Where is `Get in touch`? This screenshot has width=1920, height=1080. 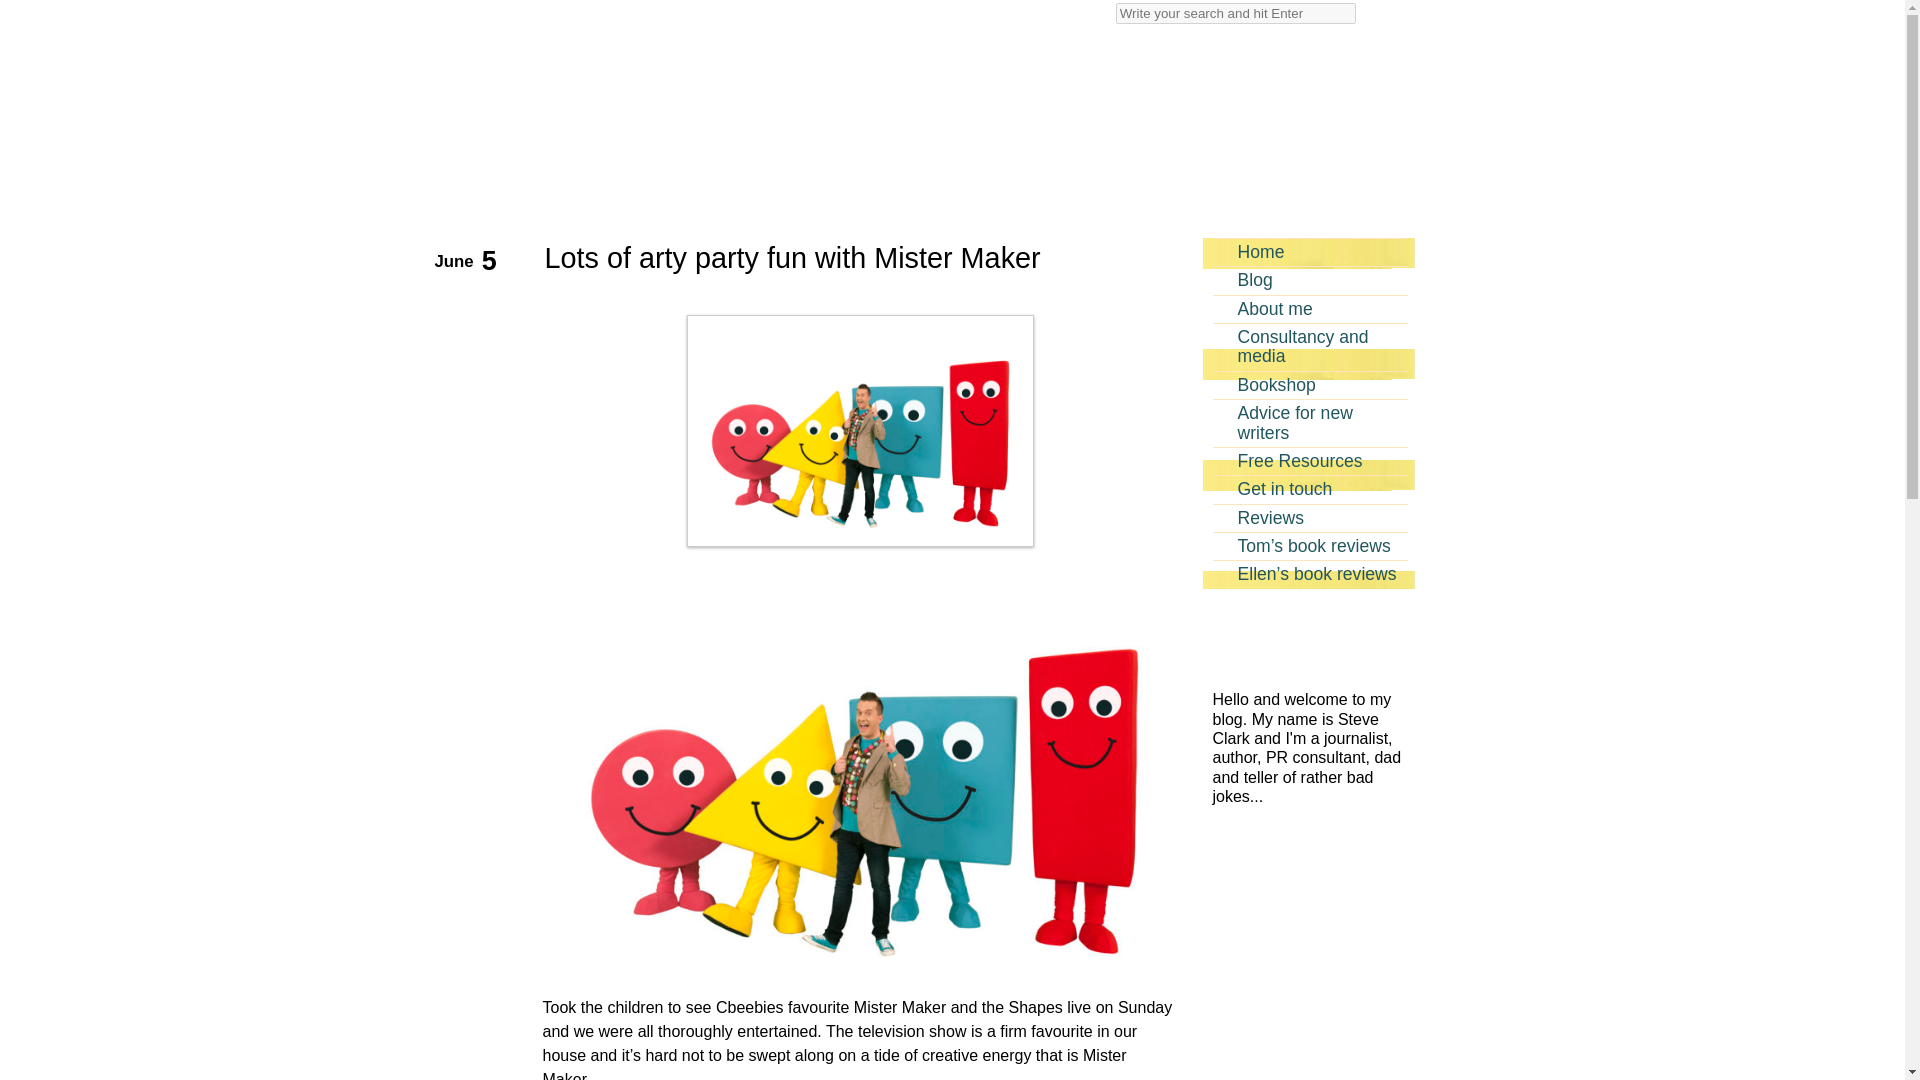 Get in touch is located at coordinates (1309, 489).